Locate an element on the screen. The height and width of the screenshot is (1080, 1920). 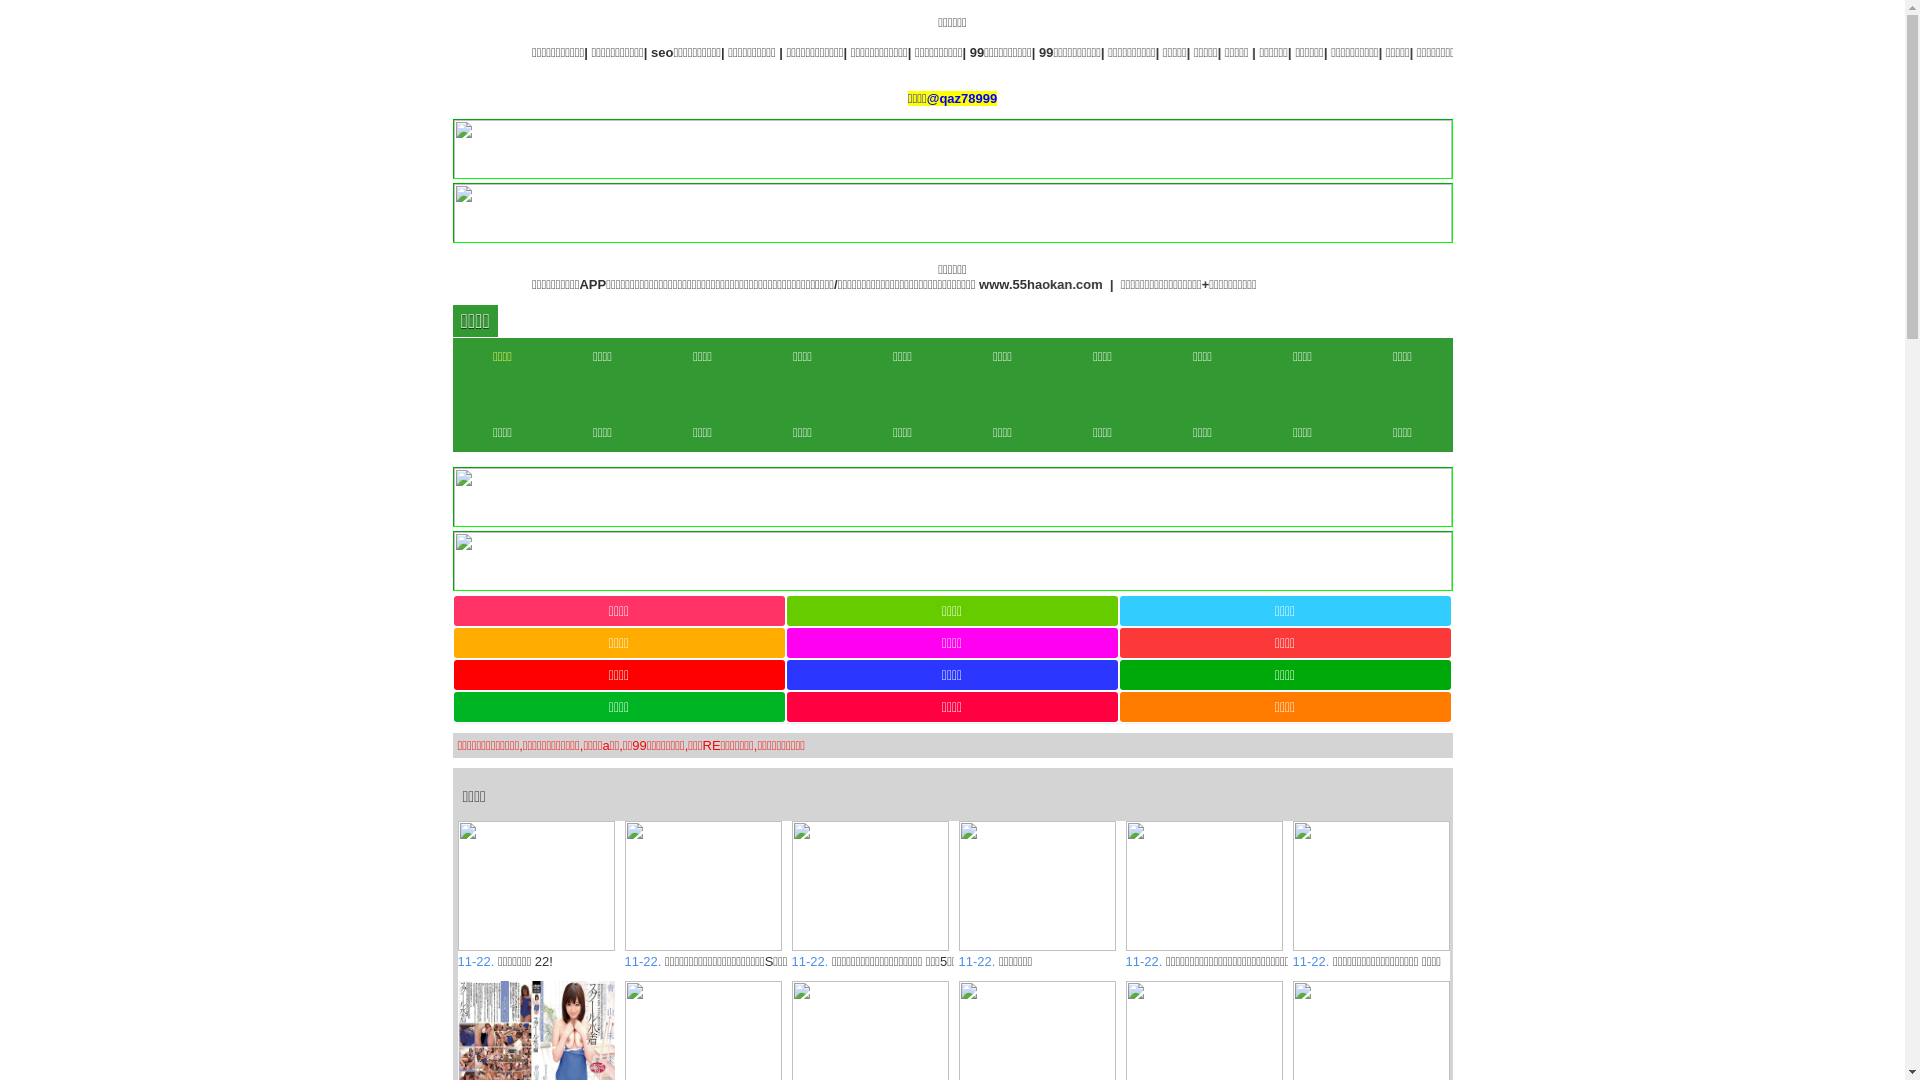
| is located at coordinates (1622, 52).